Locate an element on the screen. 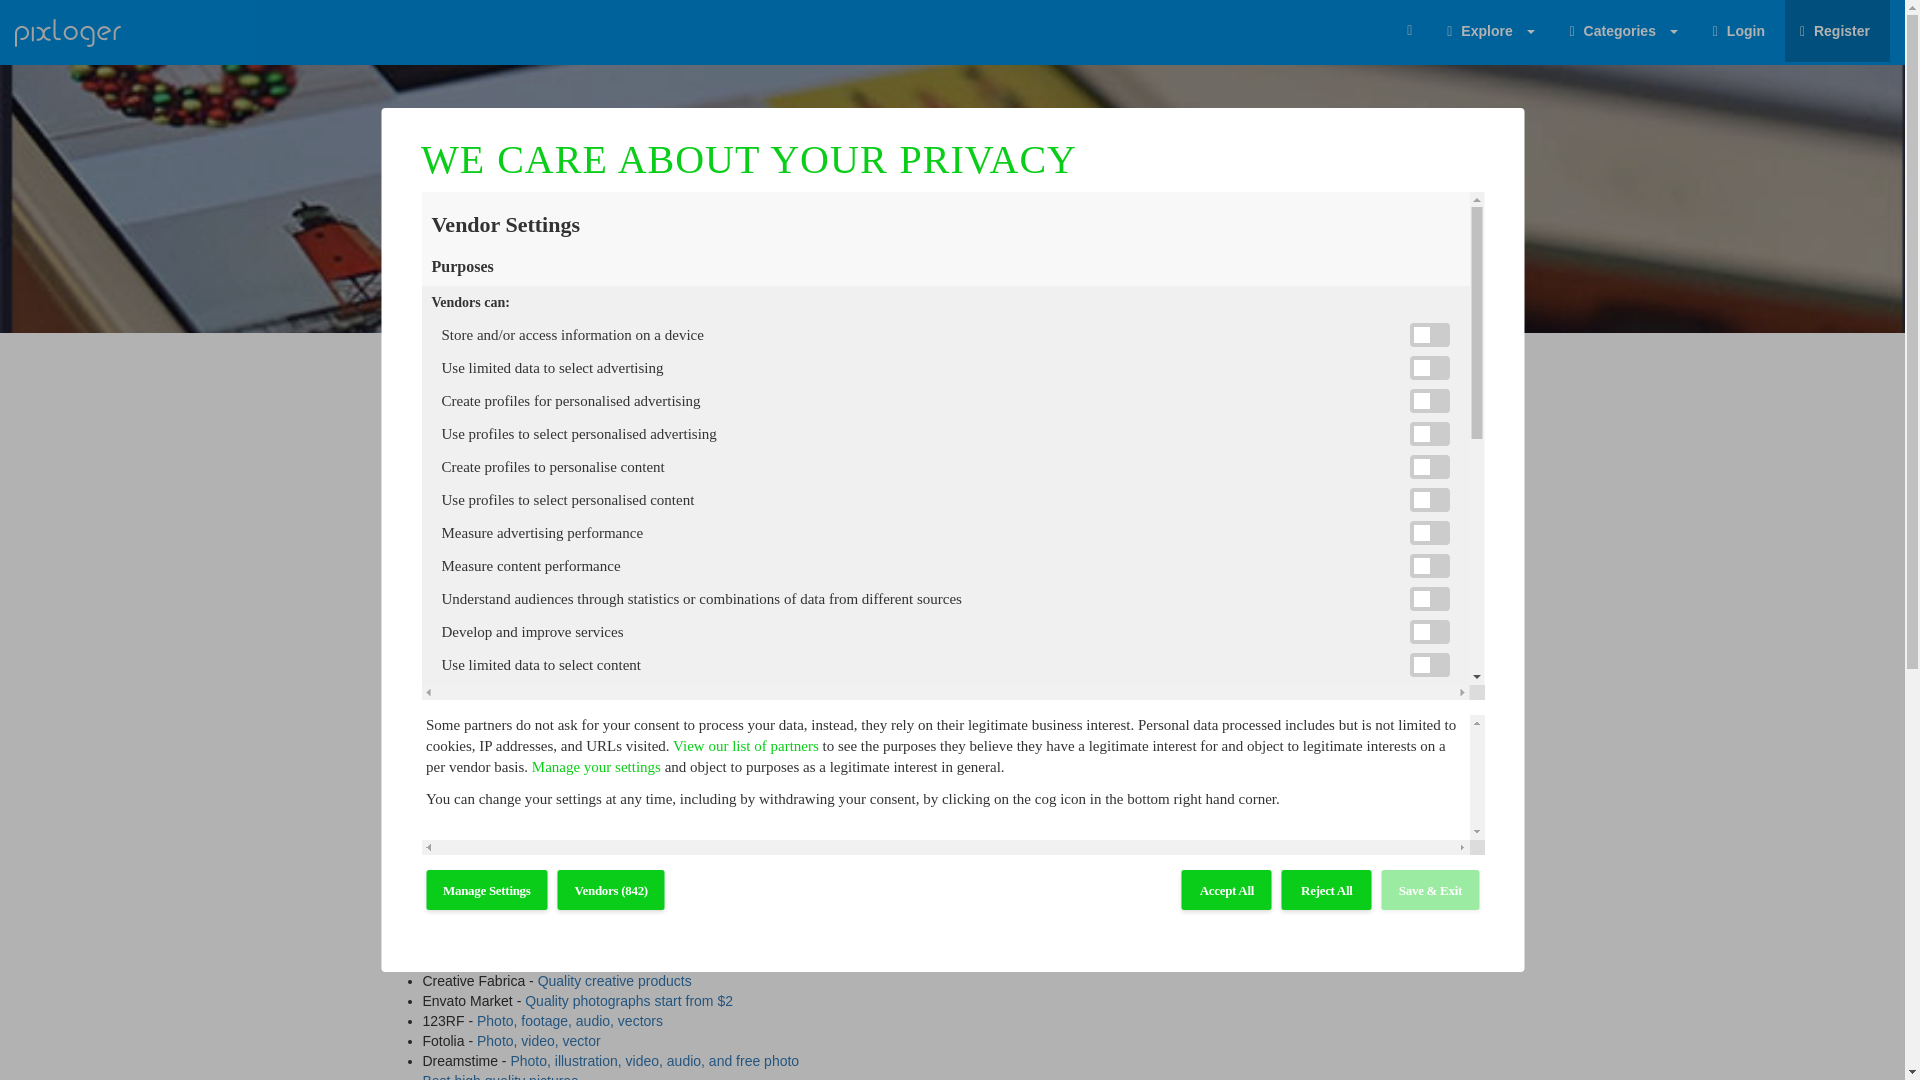 Image resolution: width=1920 pixels, height=1080 pixels. Explore is located at coordinates (1492, 30).